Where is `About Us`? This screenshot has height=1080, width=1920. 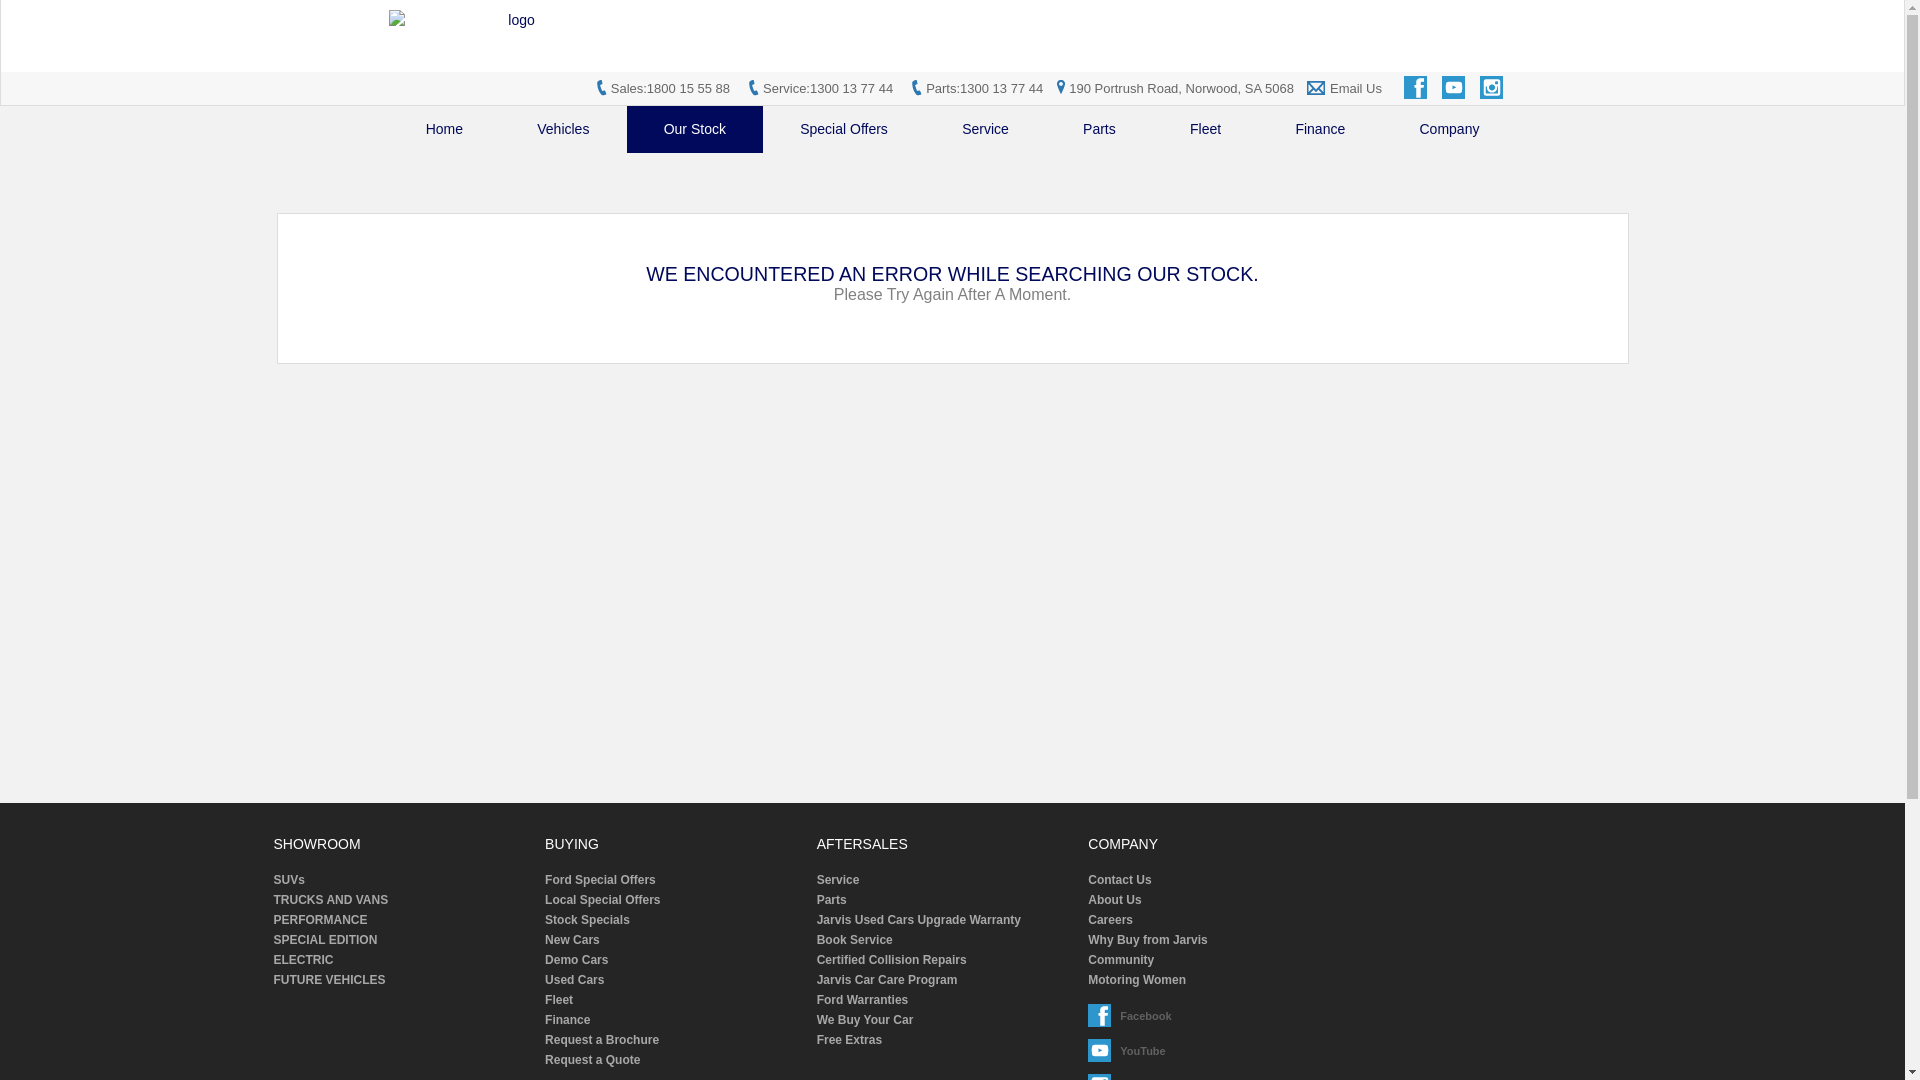
About Us is located at coordinates (1217, 900).